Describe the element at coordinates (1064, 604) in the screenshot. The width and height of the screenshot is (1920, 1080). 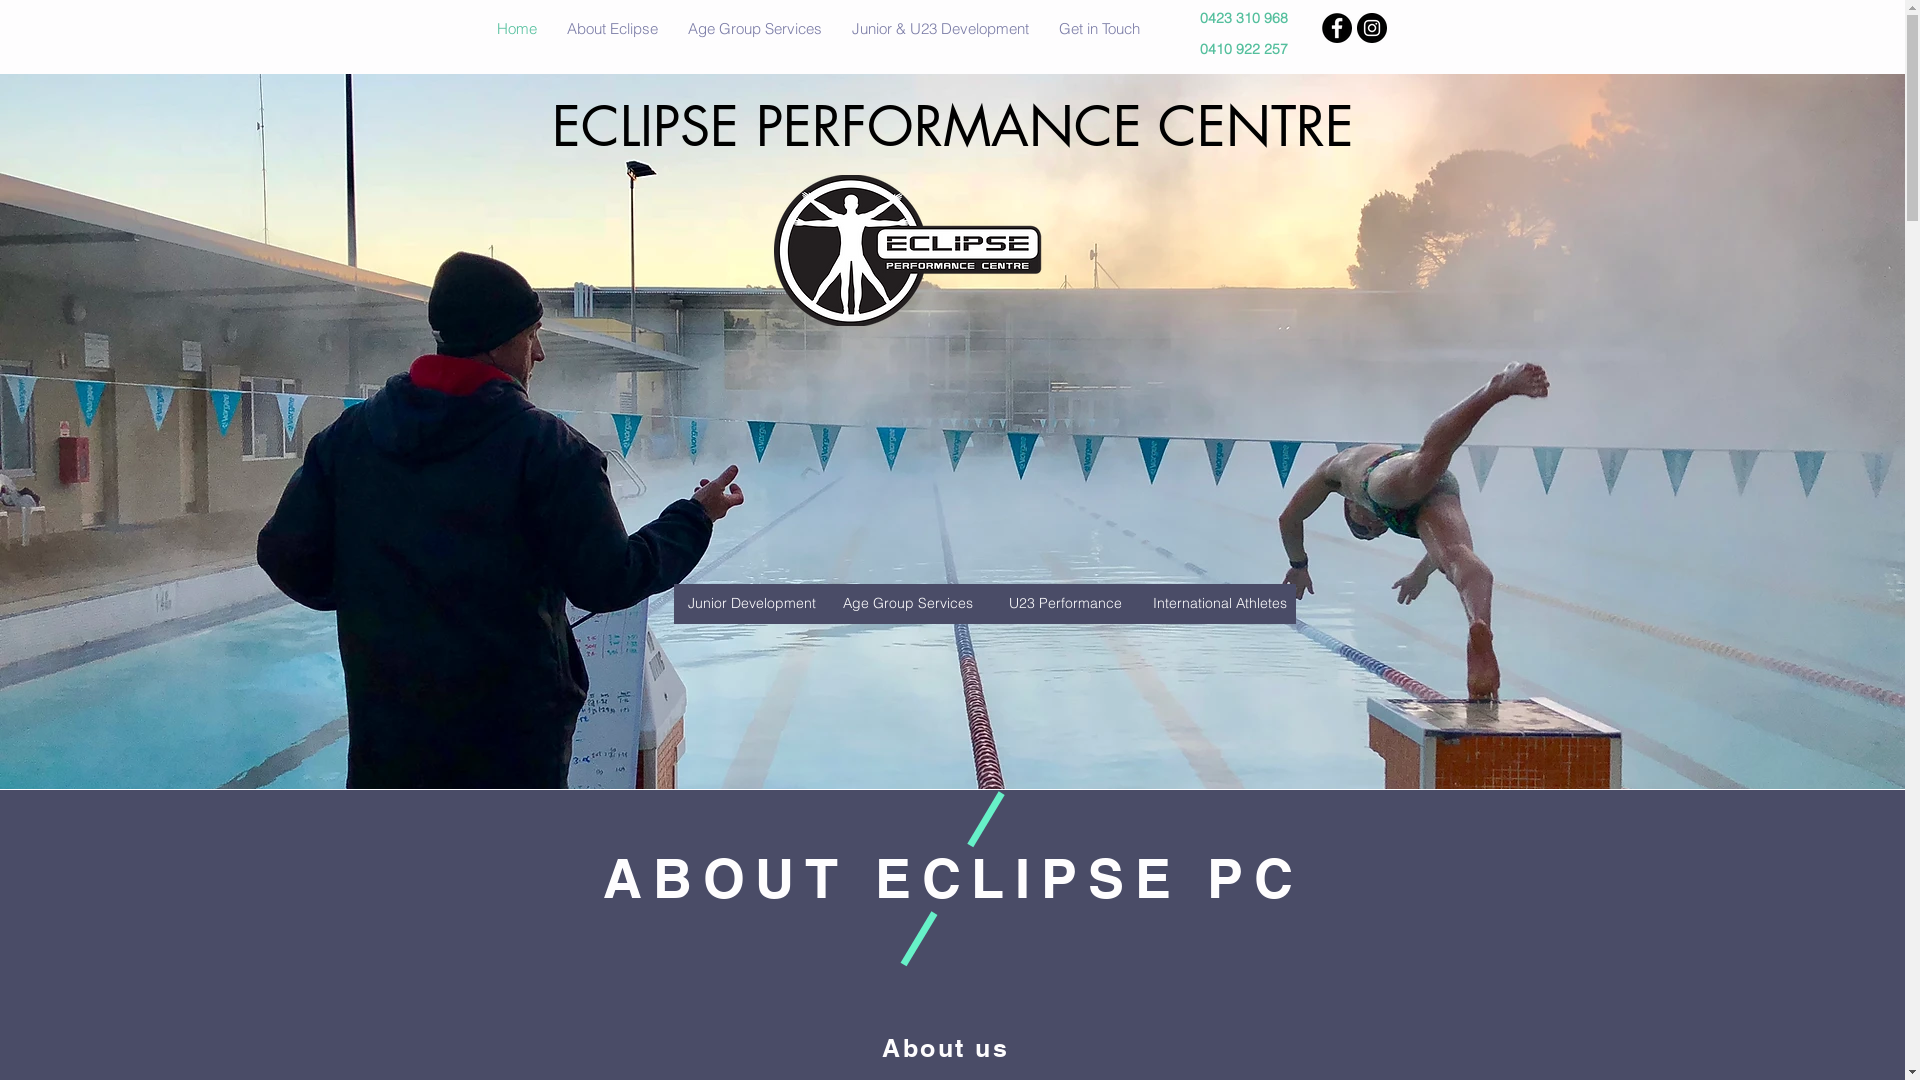
I see `U23 Performance` at that location.